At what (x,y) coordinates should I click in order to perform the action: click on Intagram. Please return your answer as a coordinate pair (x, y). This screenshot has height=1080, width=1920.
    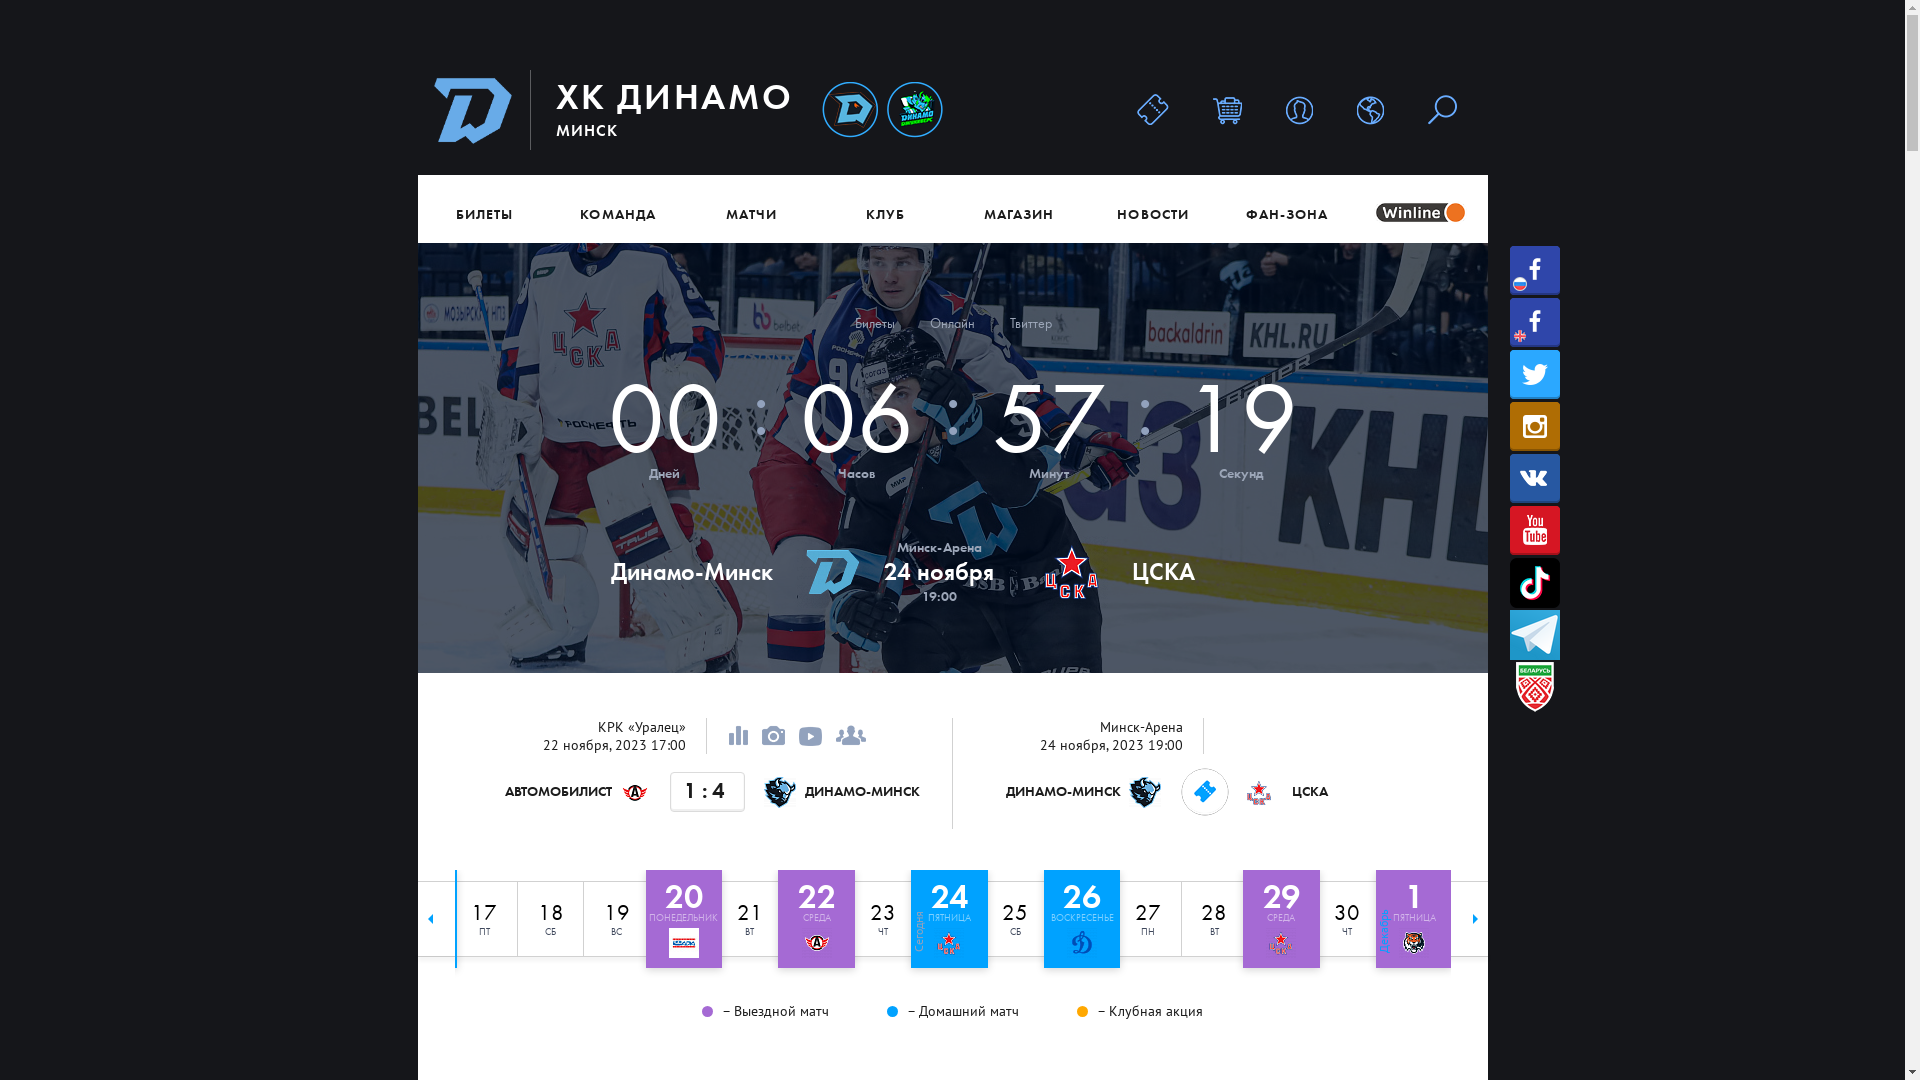
    Looking at the image, I should click on (1535, 426).